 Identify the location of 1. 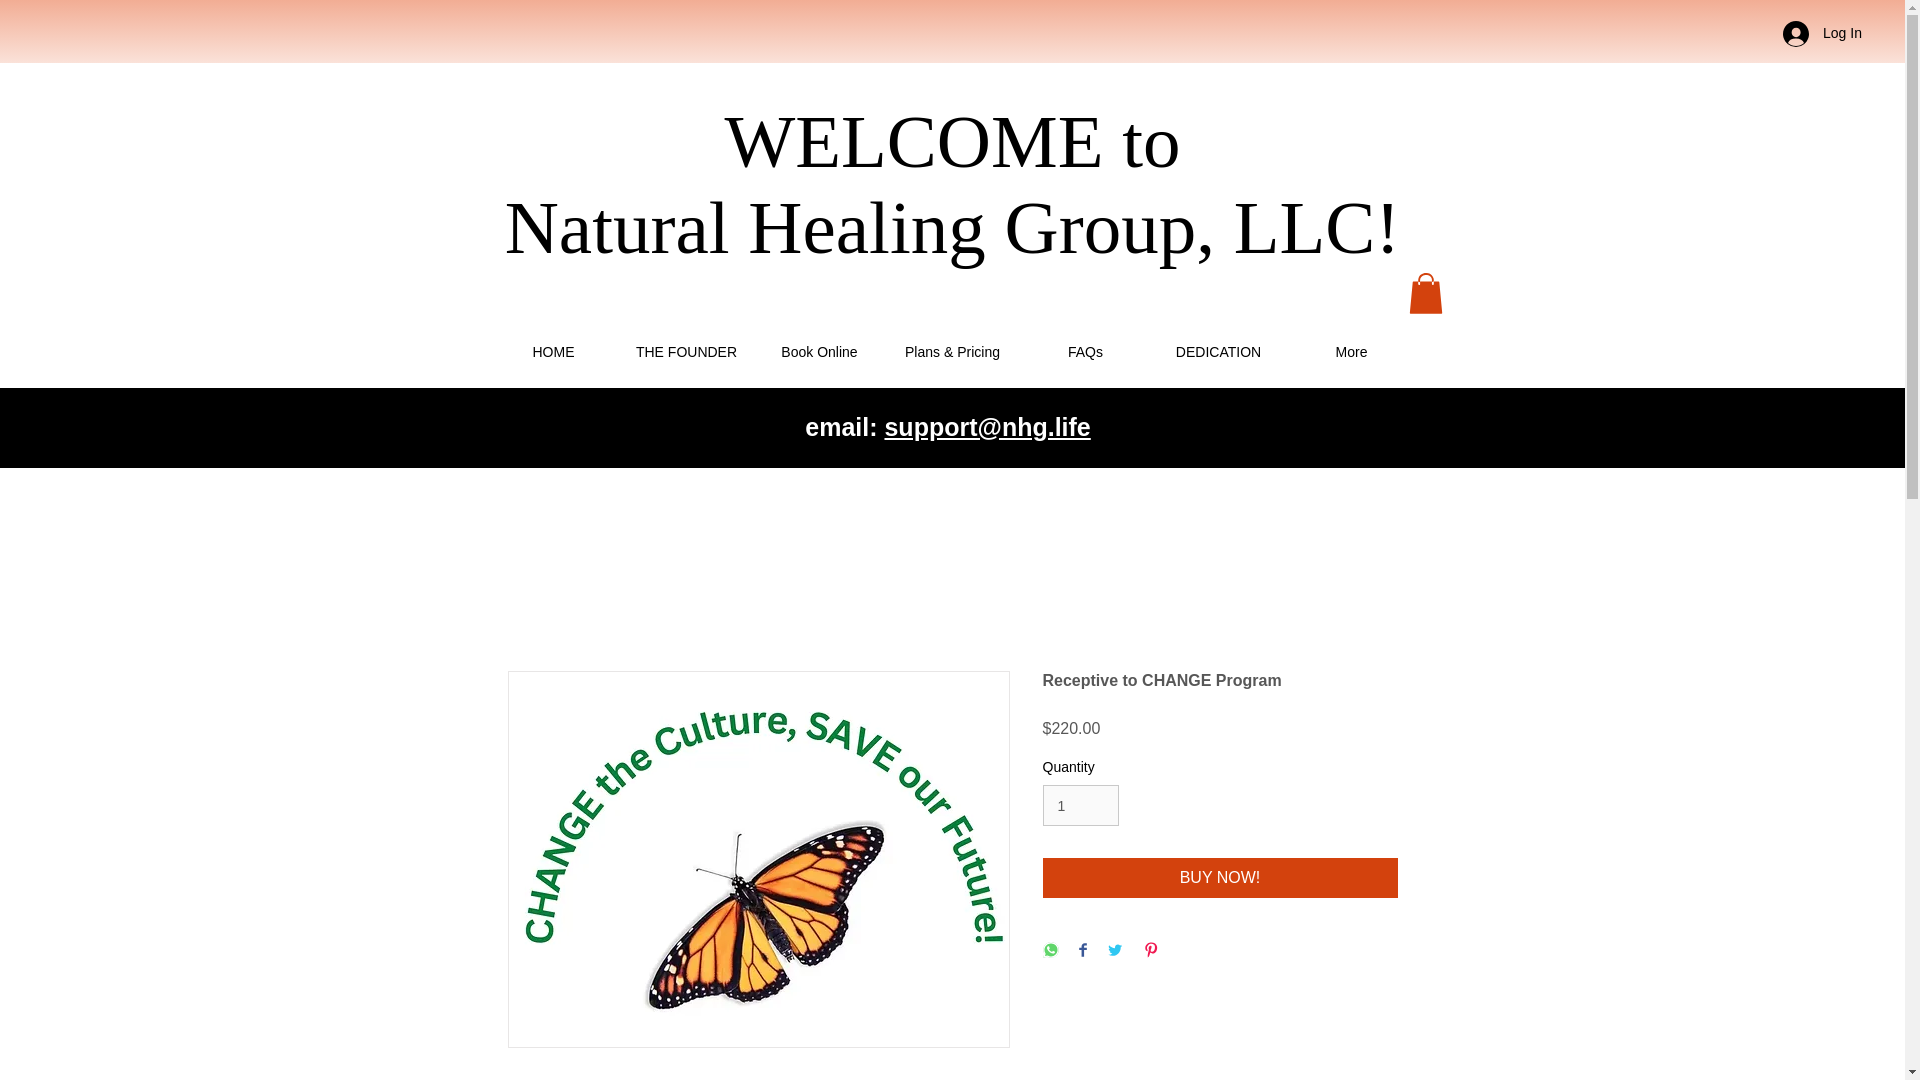
(1080, 806).